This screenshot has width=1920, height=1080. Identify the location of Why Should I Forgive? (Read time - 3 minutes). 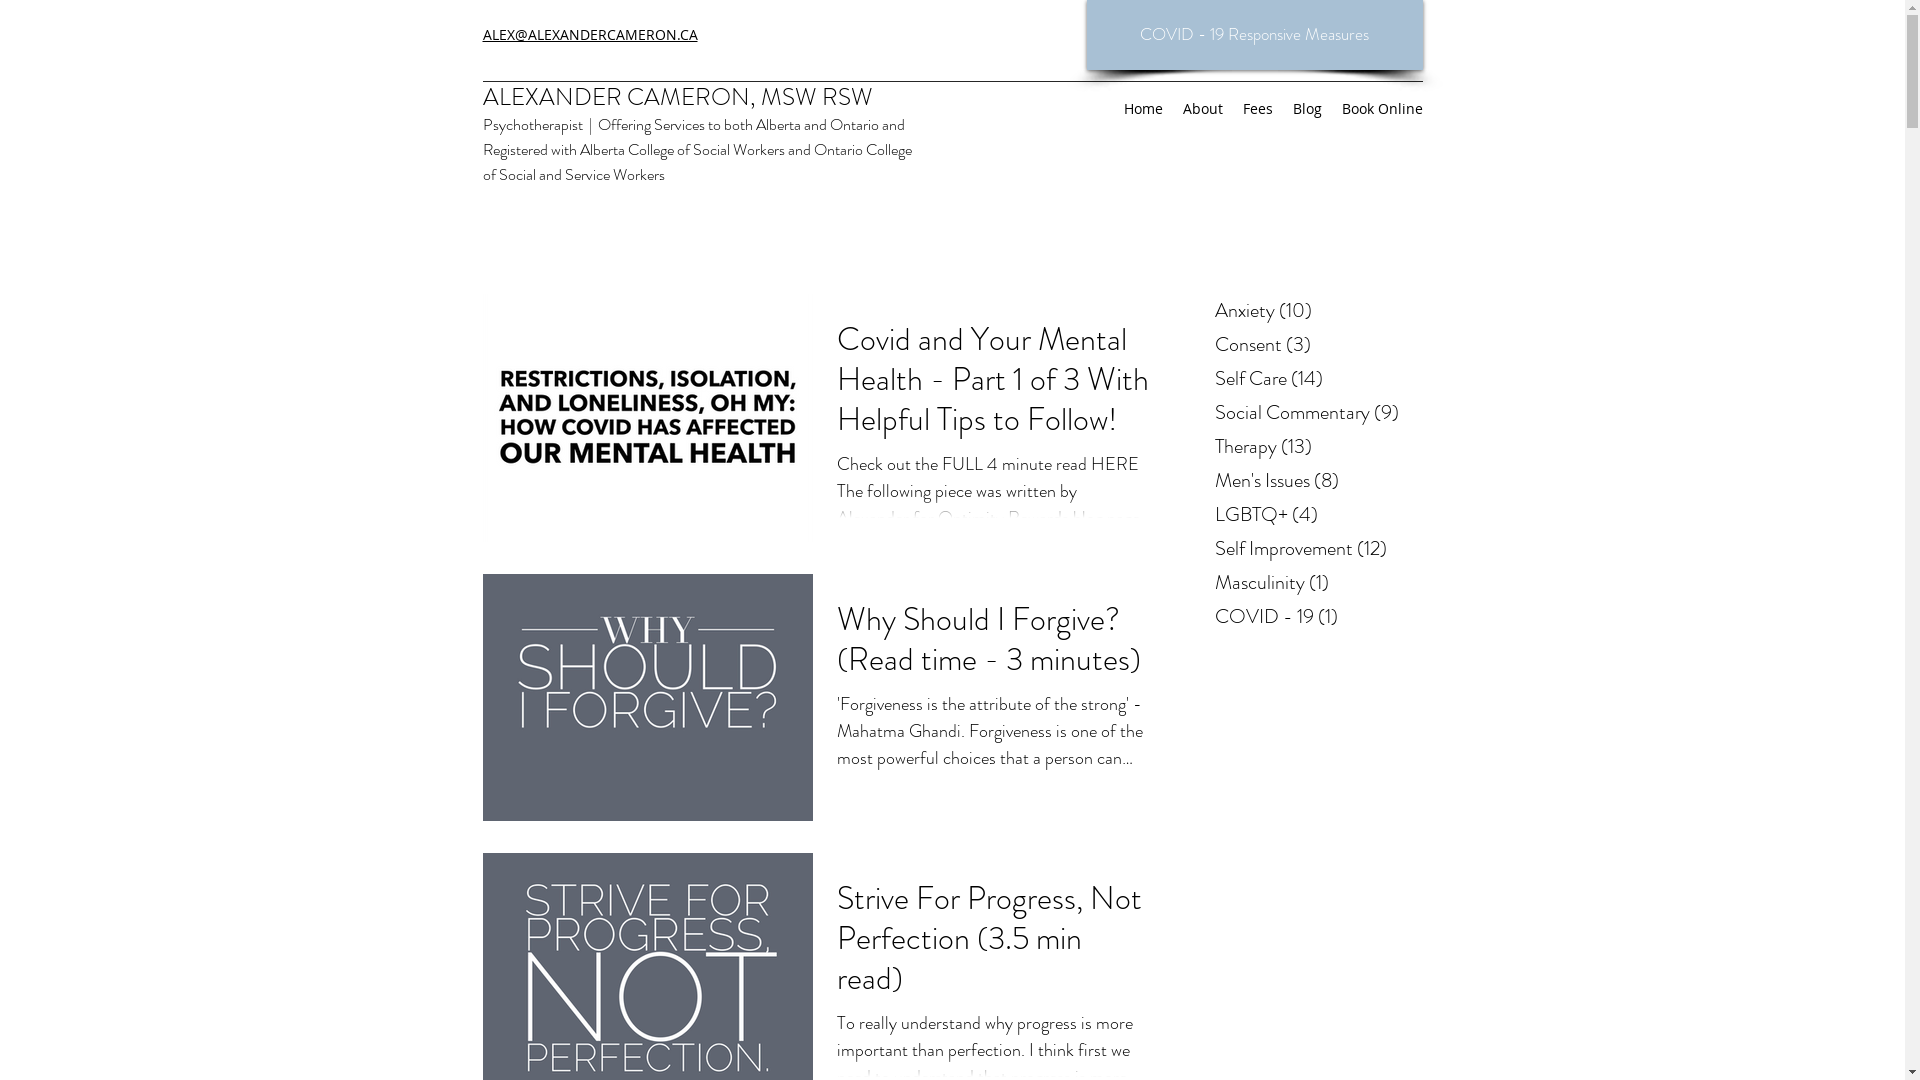
(993, 644).